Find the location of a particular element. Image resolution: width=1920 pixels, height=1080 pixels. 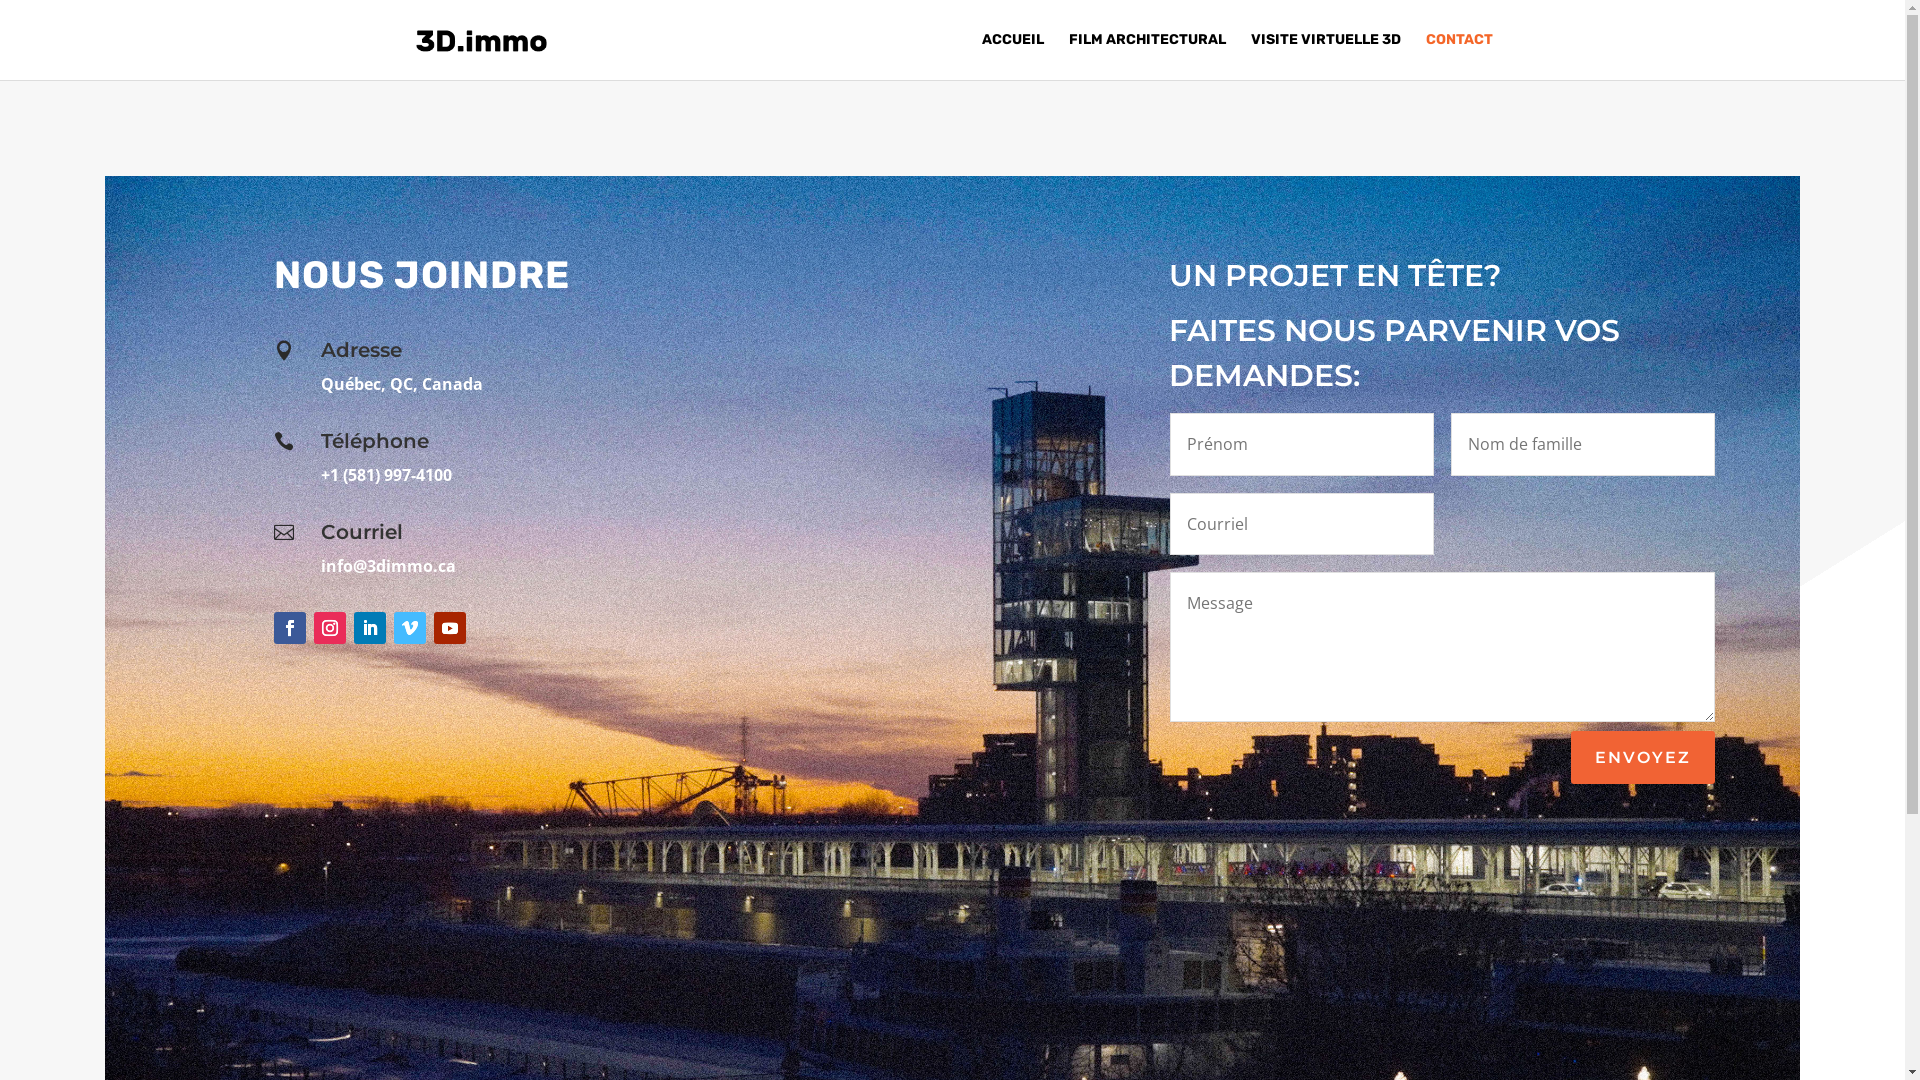

FILM ARCHITECTURAL is located at coordinates (1146, 56).